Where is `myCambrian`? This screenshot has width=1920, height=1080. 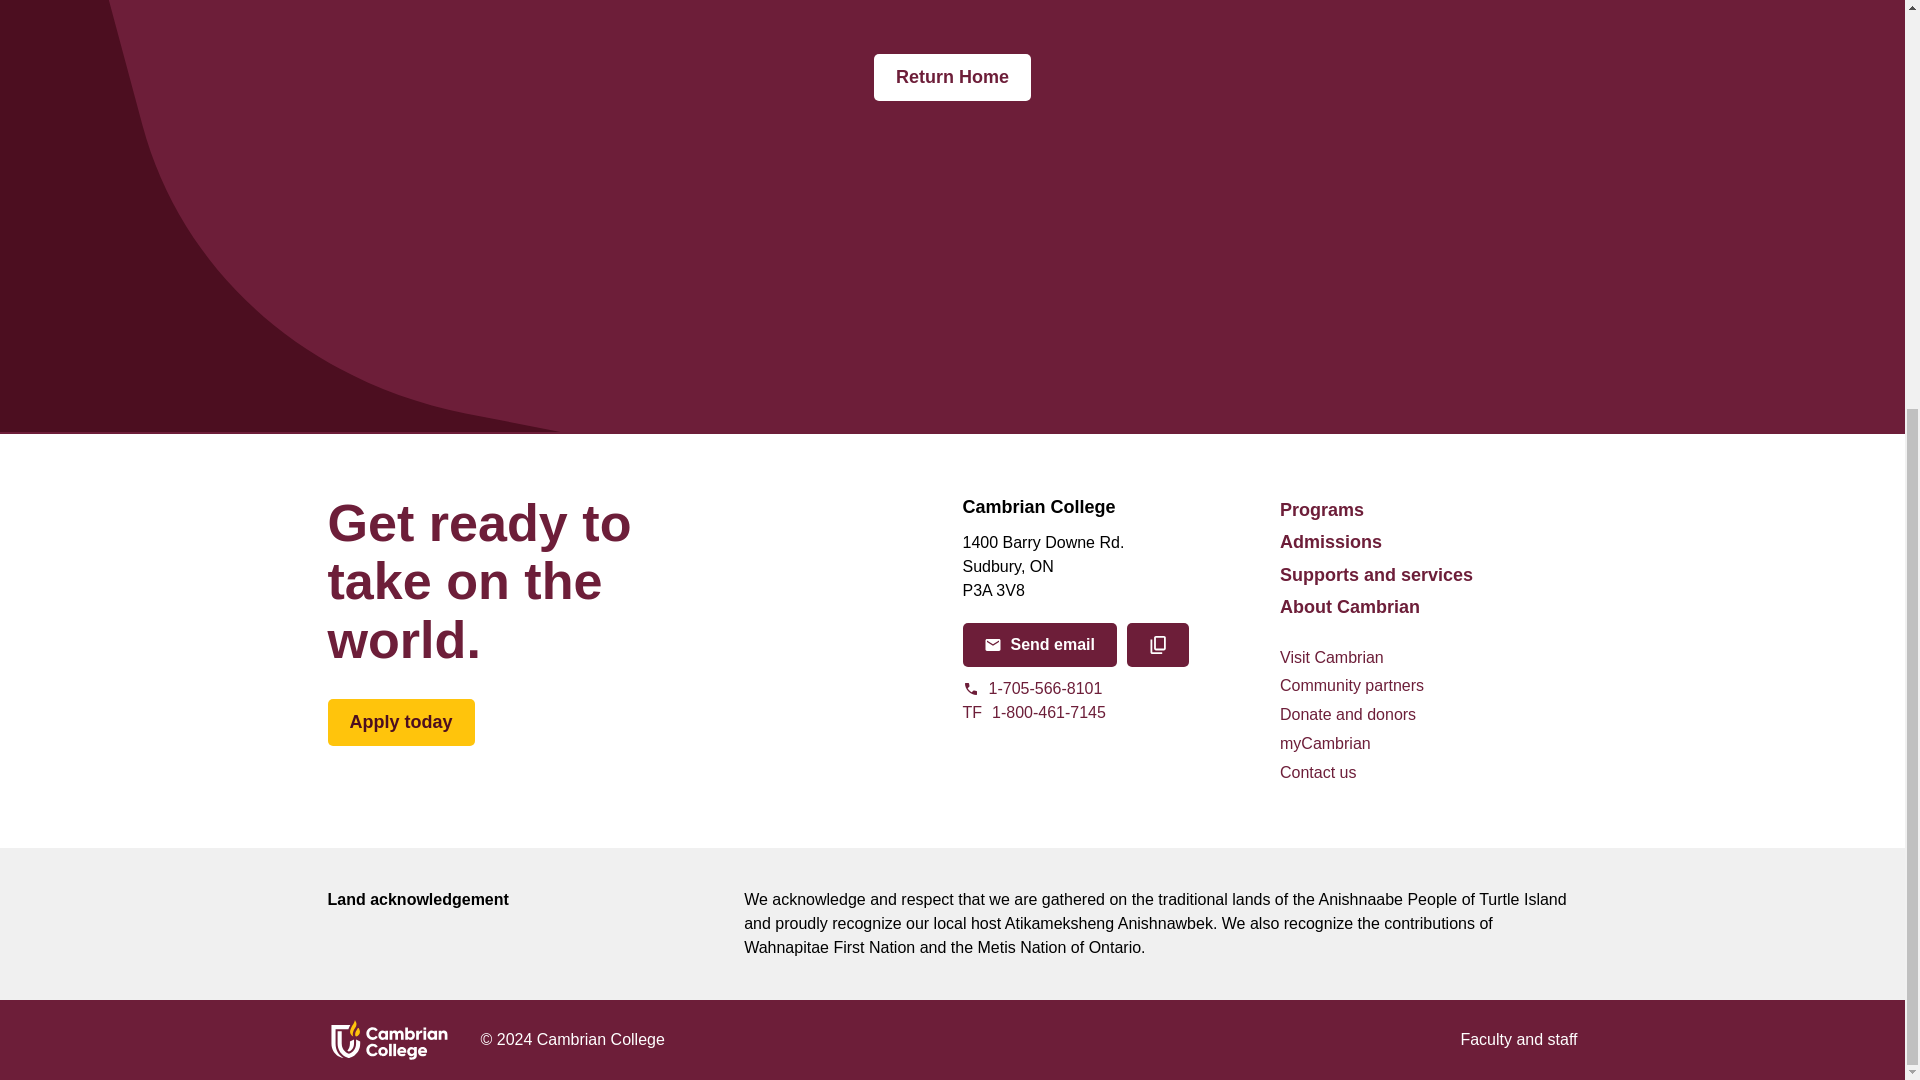 myCambrian is located at coordinates (1350, 606).